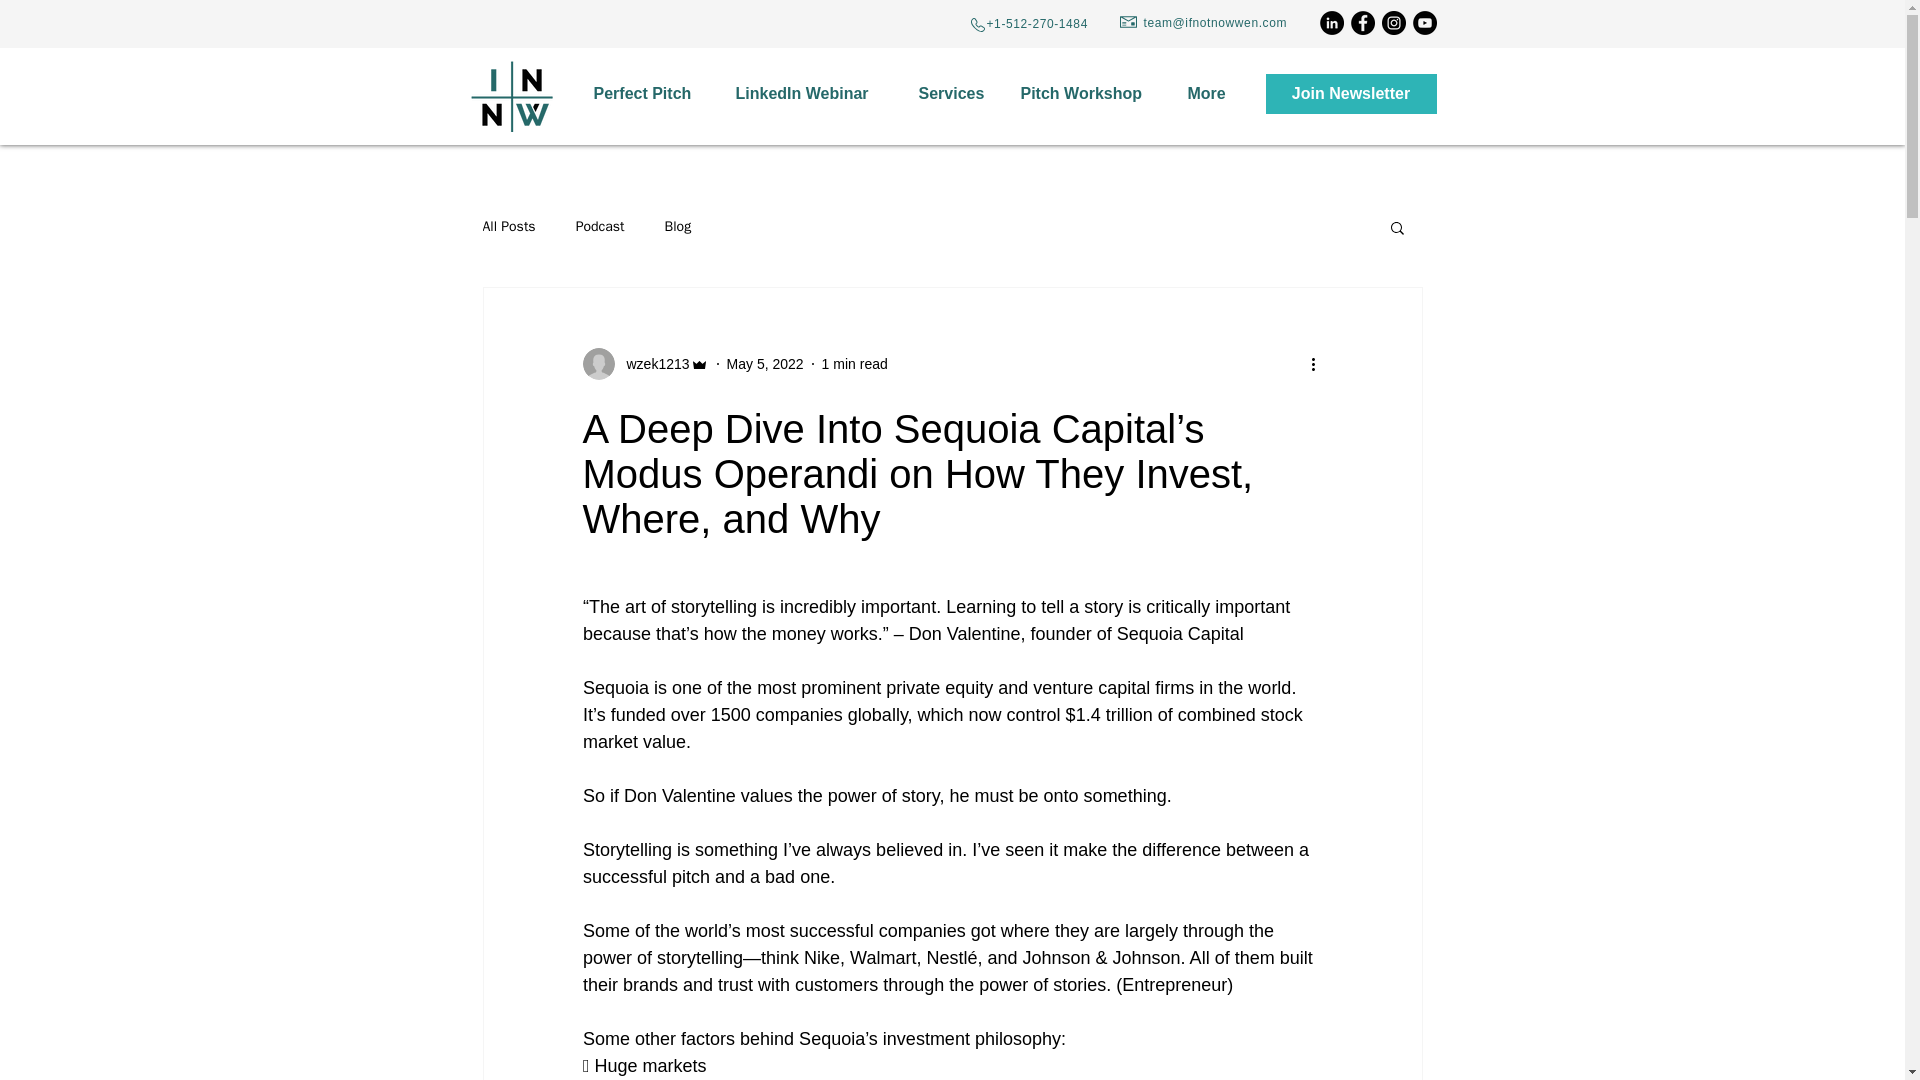 Image resolution: width=1920 pixels, height=1080 pixels. I want to click on Blog, so click(678, 227).